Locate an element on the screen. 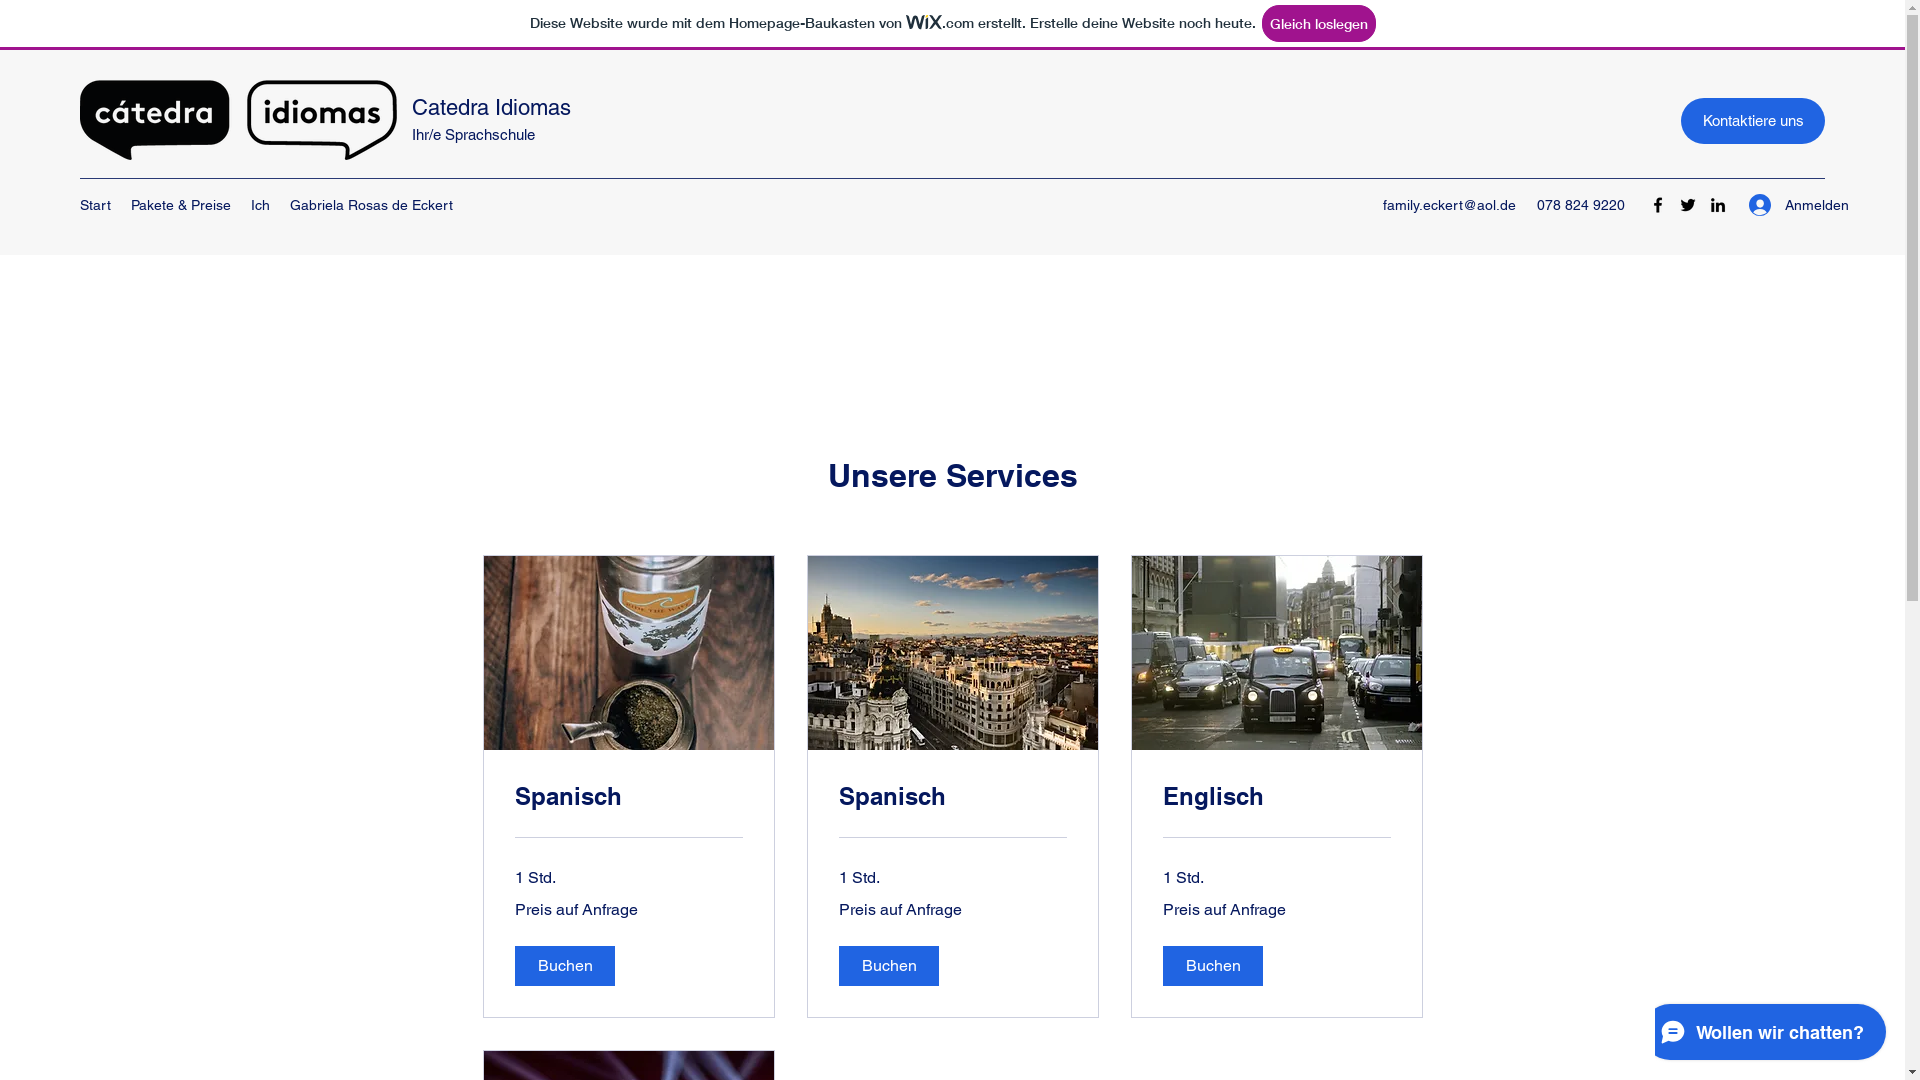 This screenshot has height=1080, width=1920. Spanisch is located at coordinates (628, 797).